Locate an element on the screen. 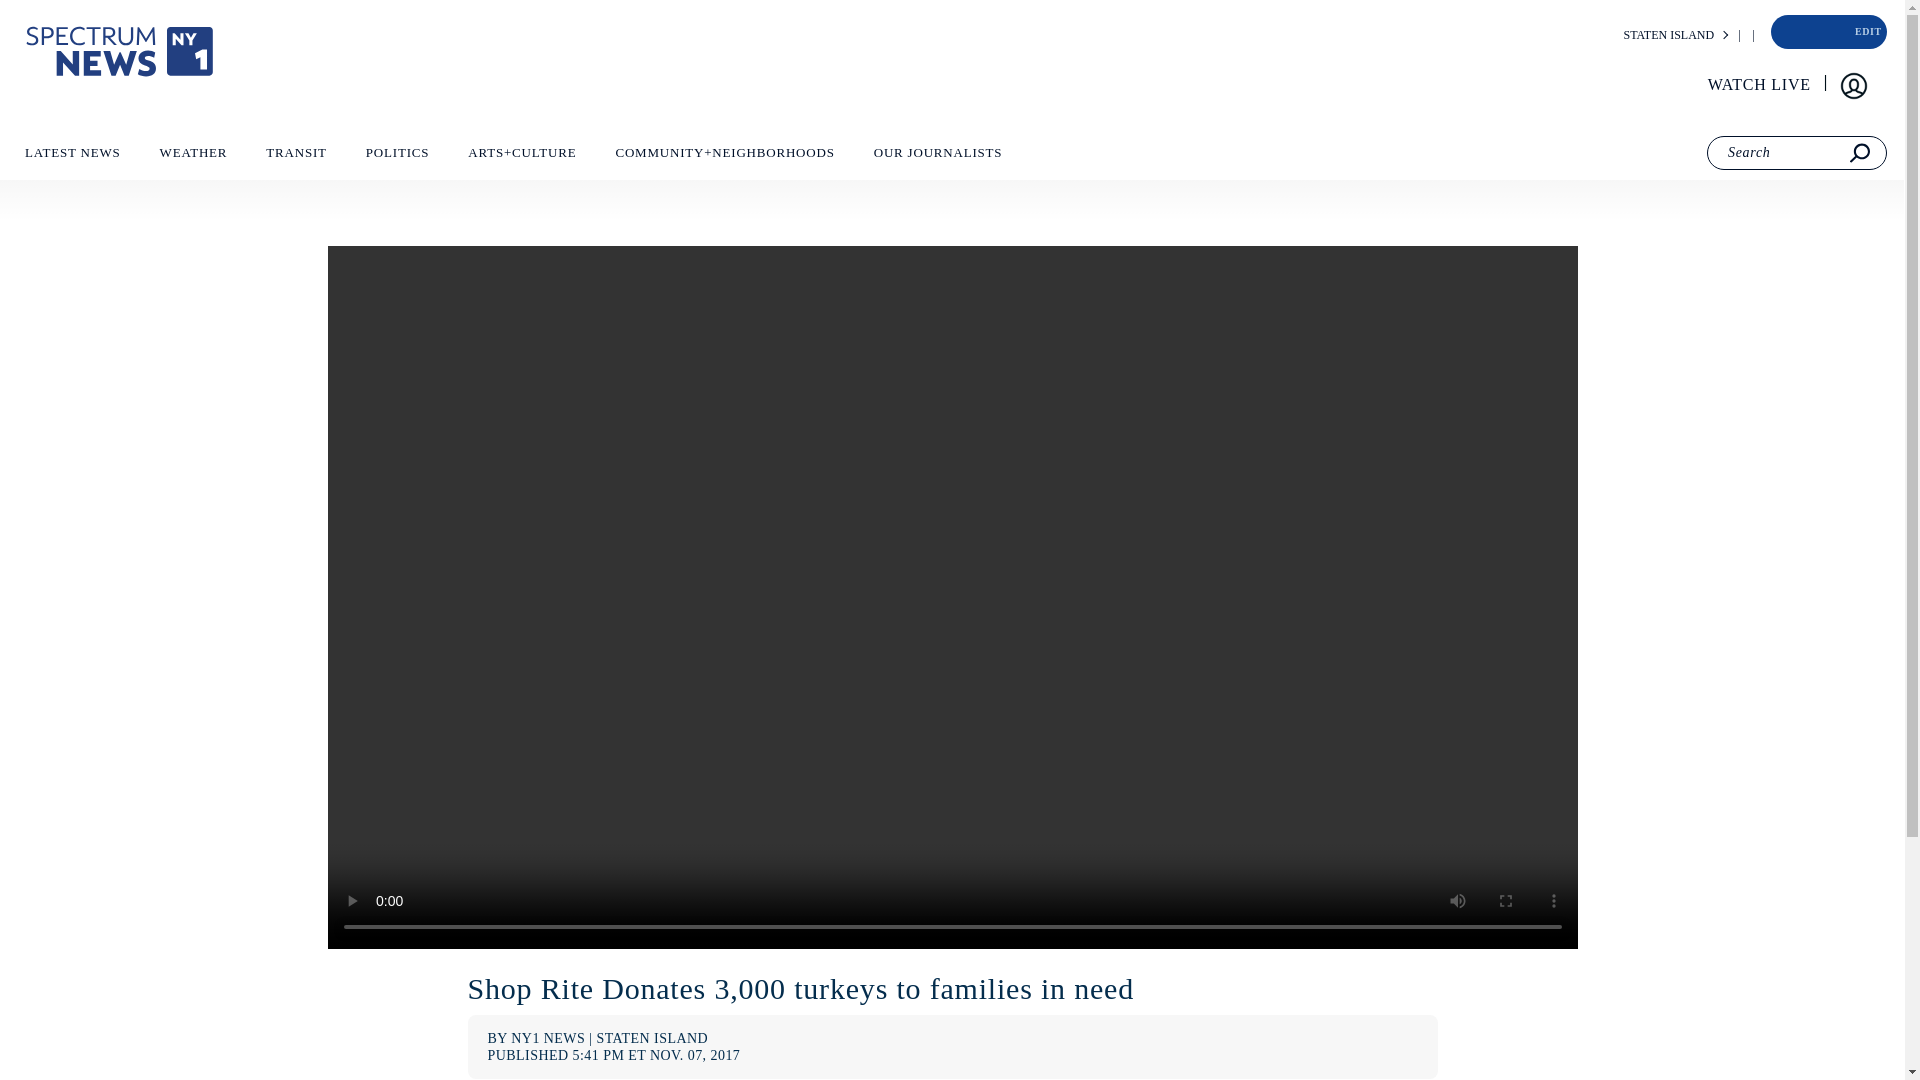 The width and height of the screenshot is (1920, 1080). WEATHER is located at coordinates (192, 157).